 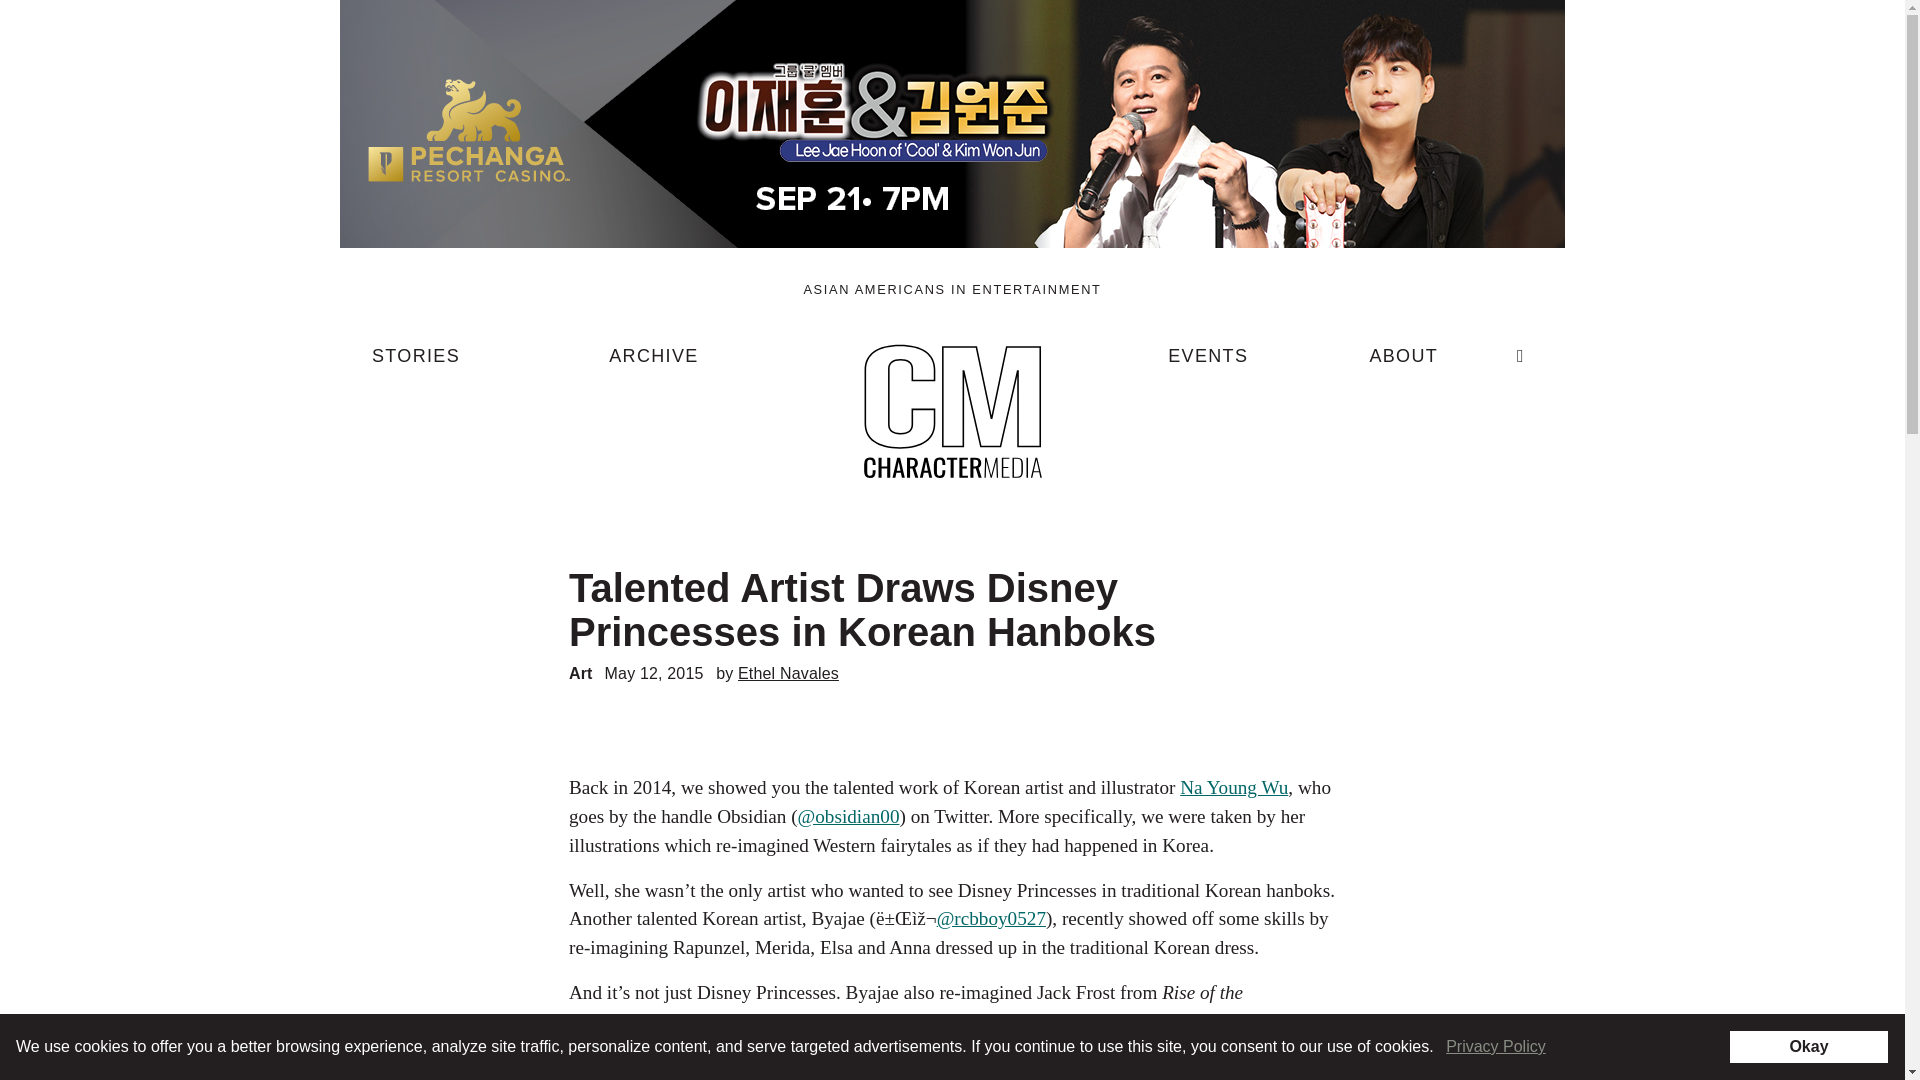 I want to click on Na Young Wu, so click(x=1234, y=787).